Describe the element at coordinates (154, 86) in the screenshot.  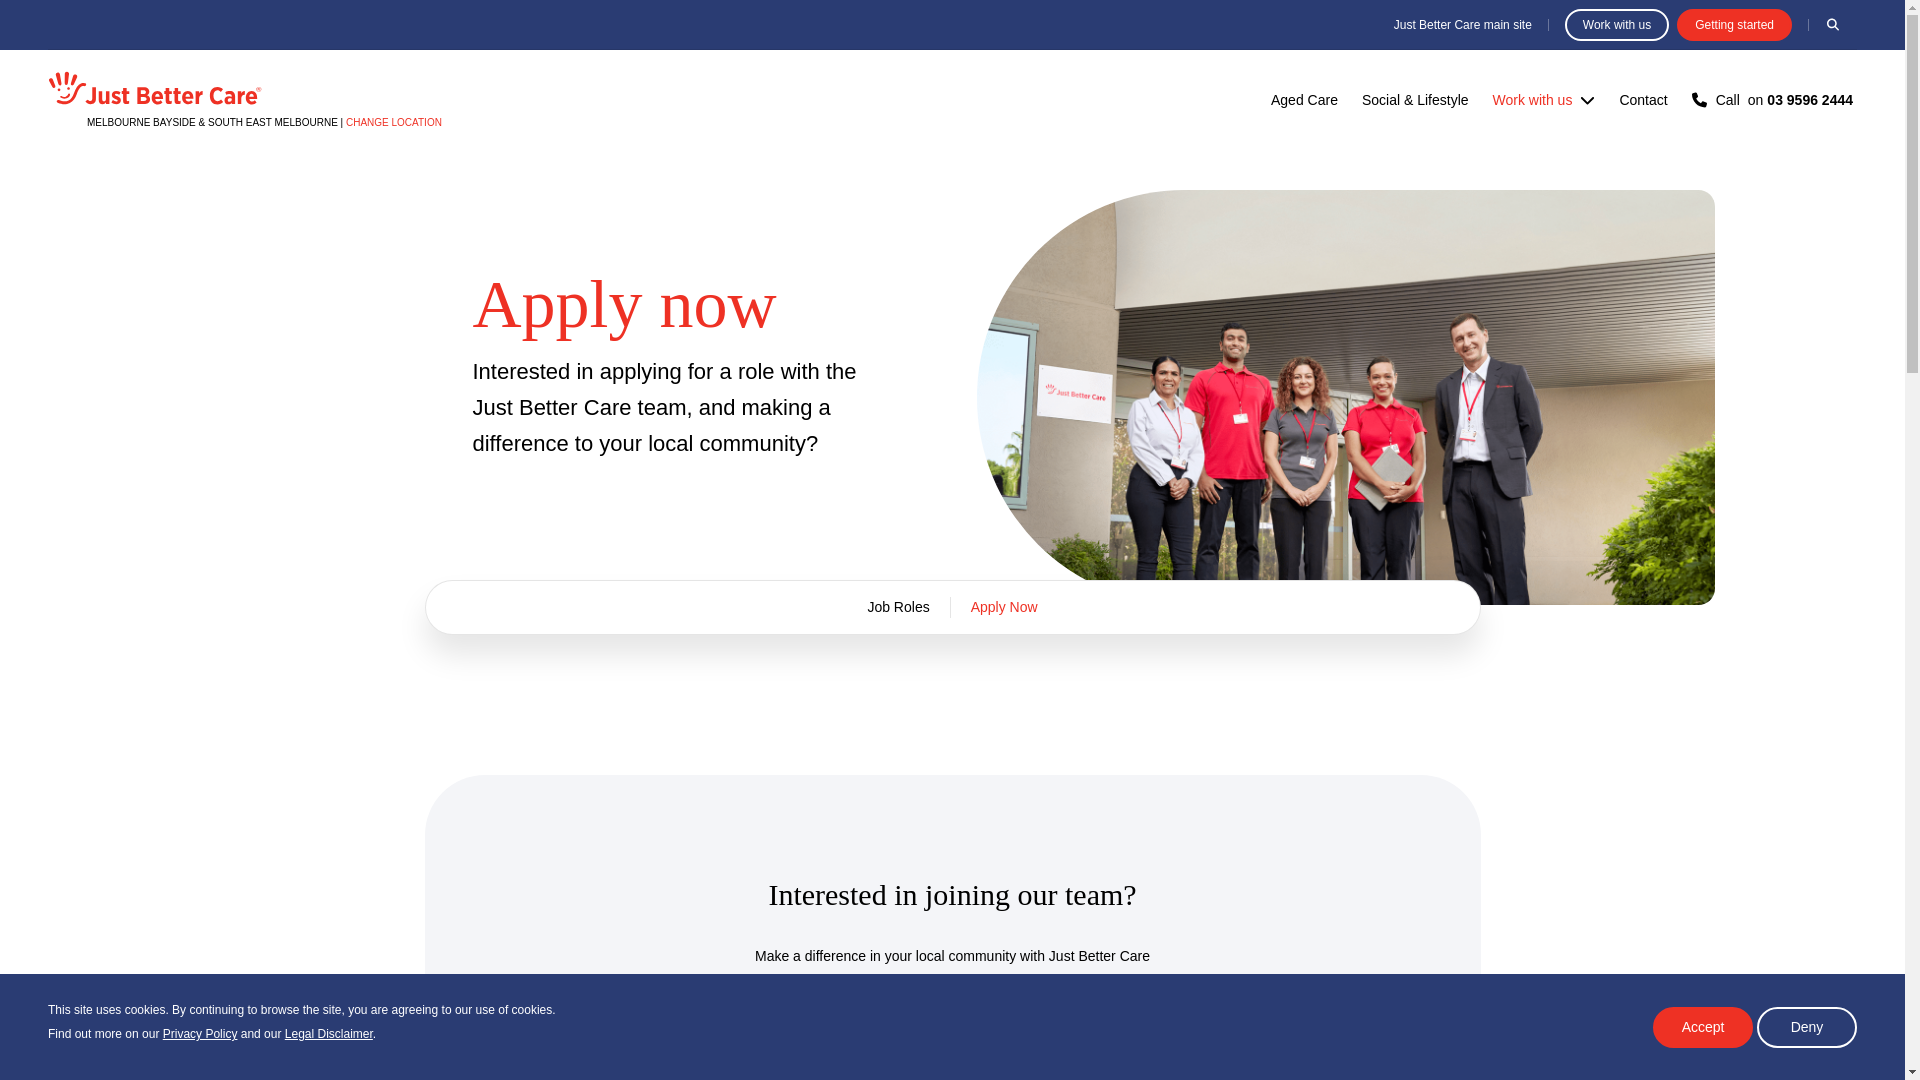
I see `Search components` at that location.